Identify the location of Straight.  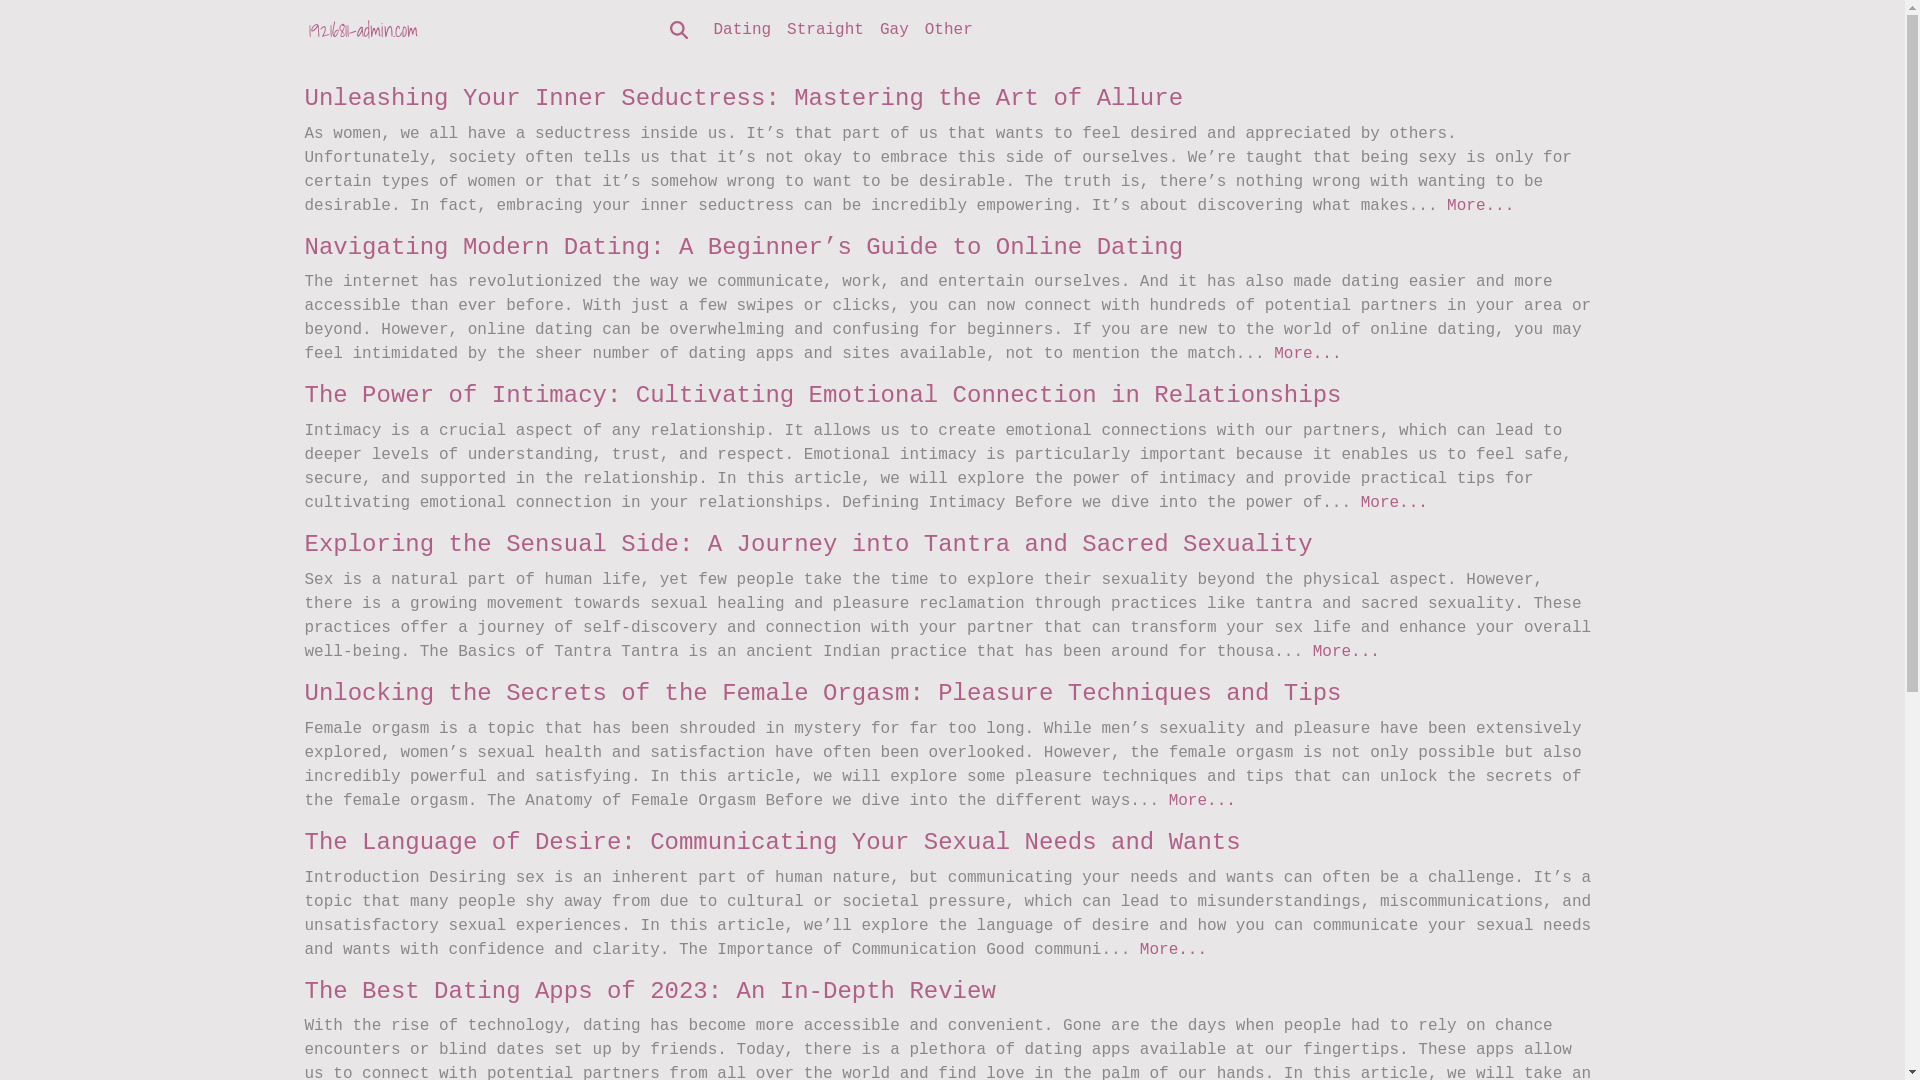
(826, 30).